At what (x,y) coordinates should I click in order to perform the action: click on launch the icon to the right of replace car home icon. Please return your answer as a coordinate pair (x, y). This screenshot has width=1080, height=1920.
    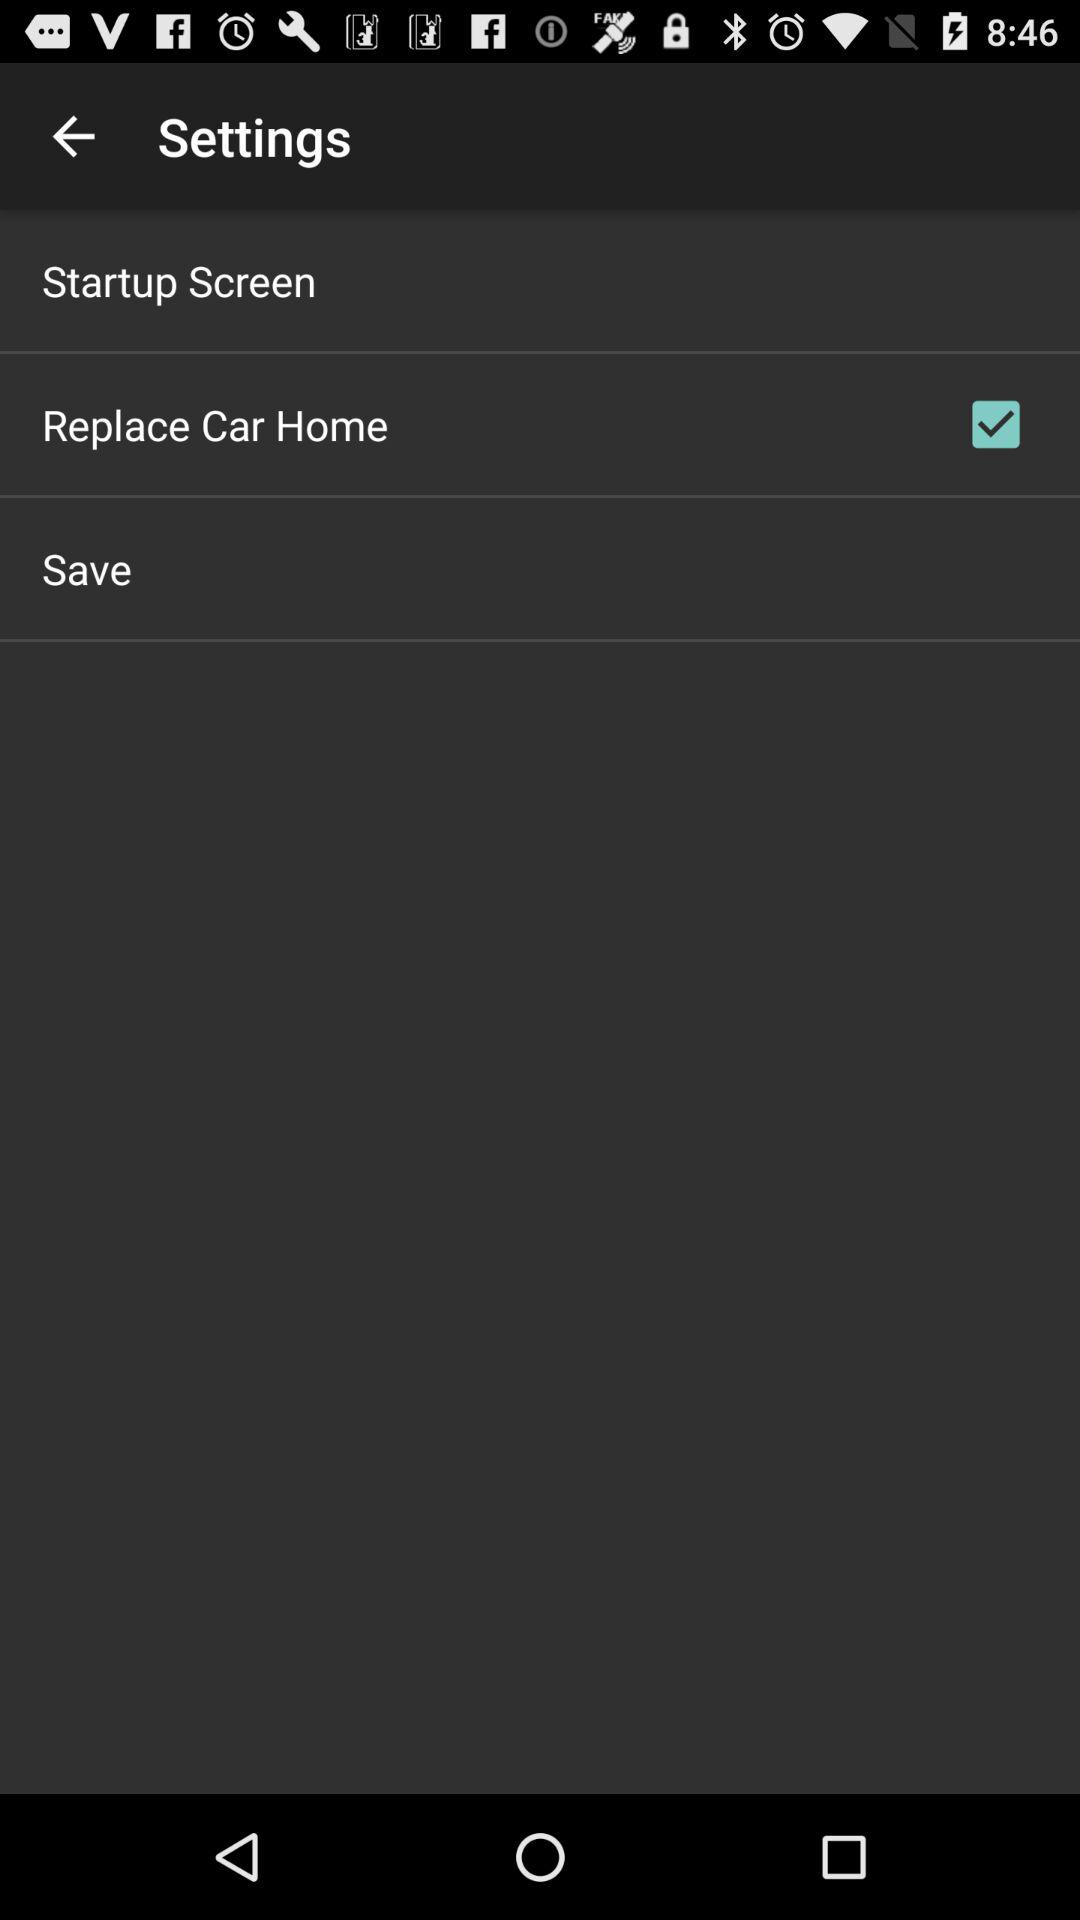
    Looking at the image, I should click on (996, 424).